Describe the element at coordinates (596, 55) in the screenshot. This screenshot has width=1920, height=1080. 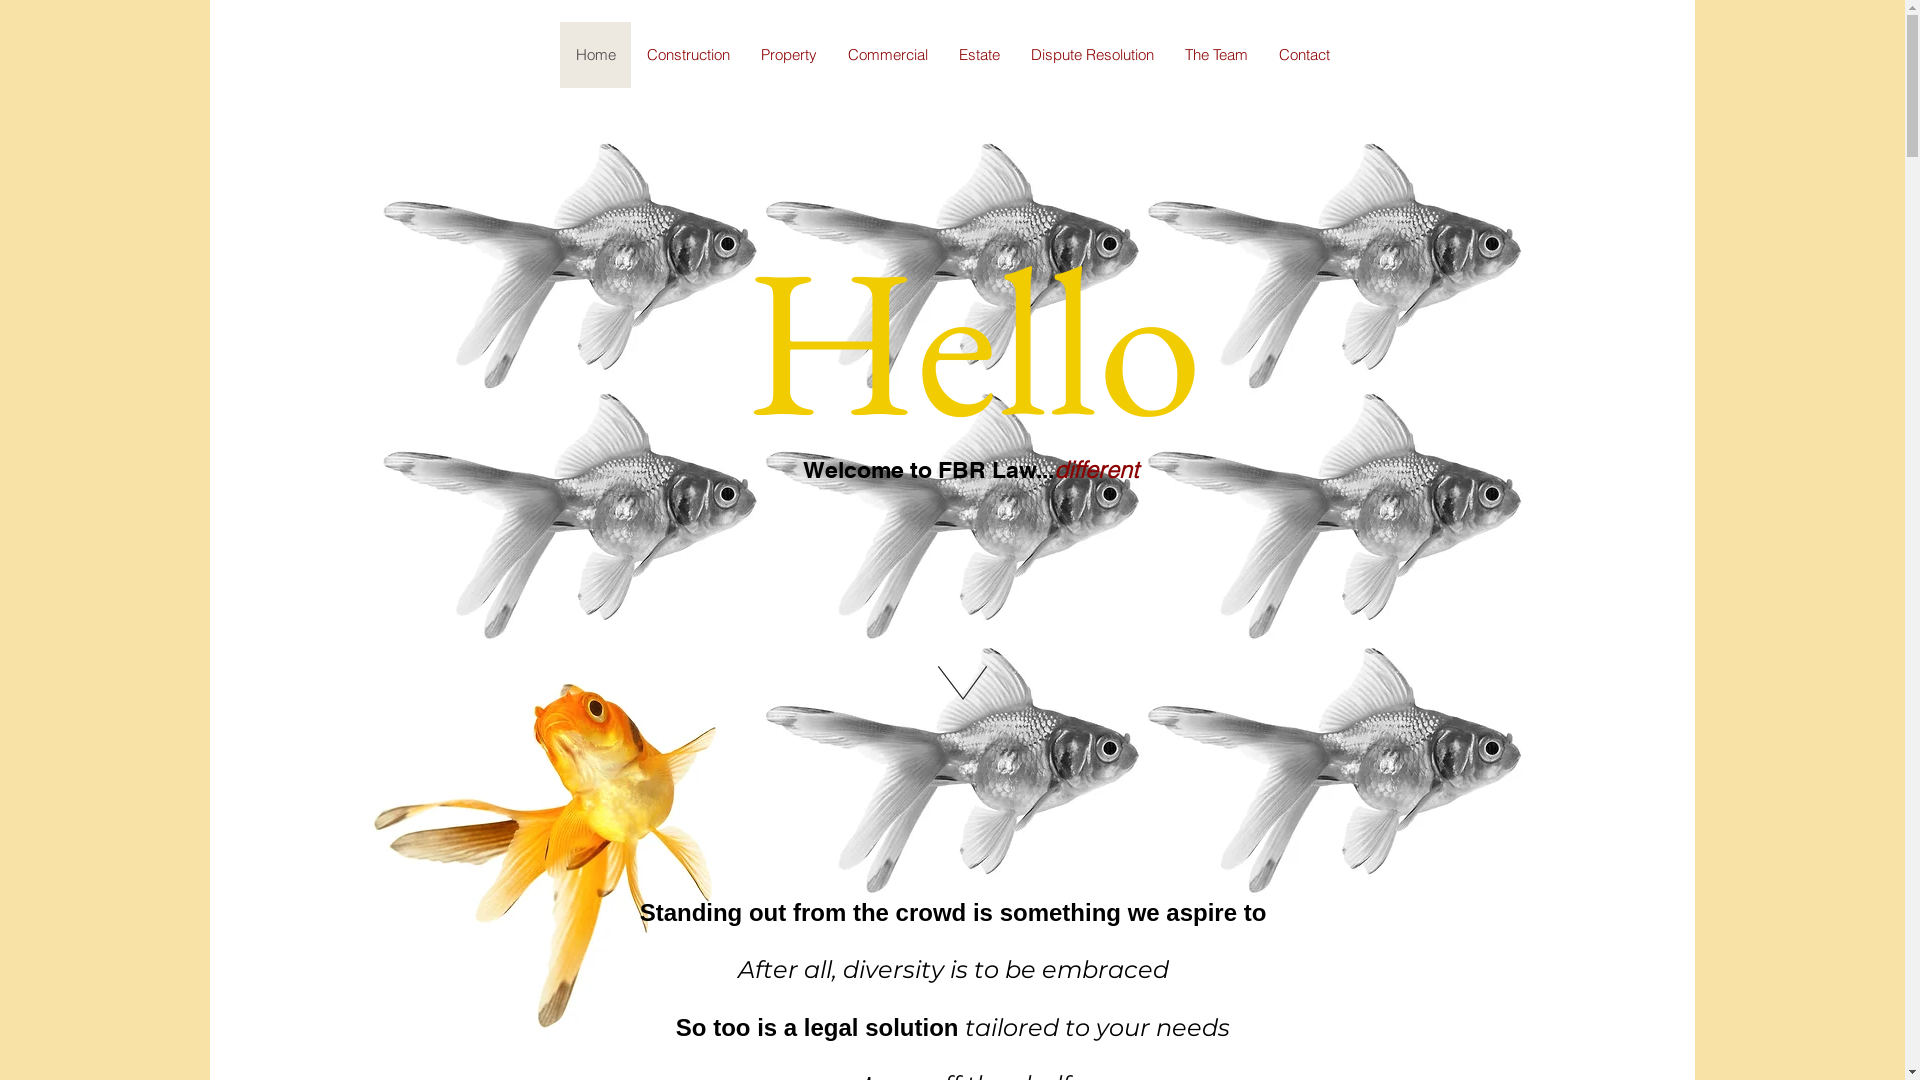
I see `Home` at that location.